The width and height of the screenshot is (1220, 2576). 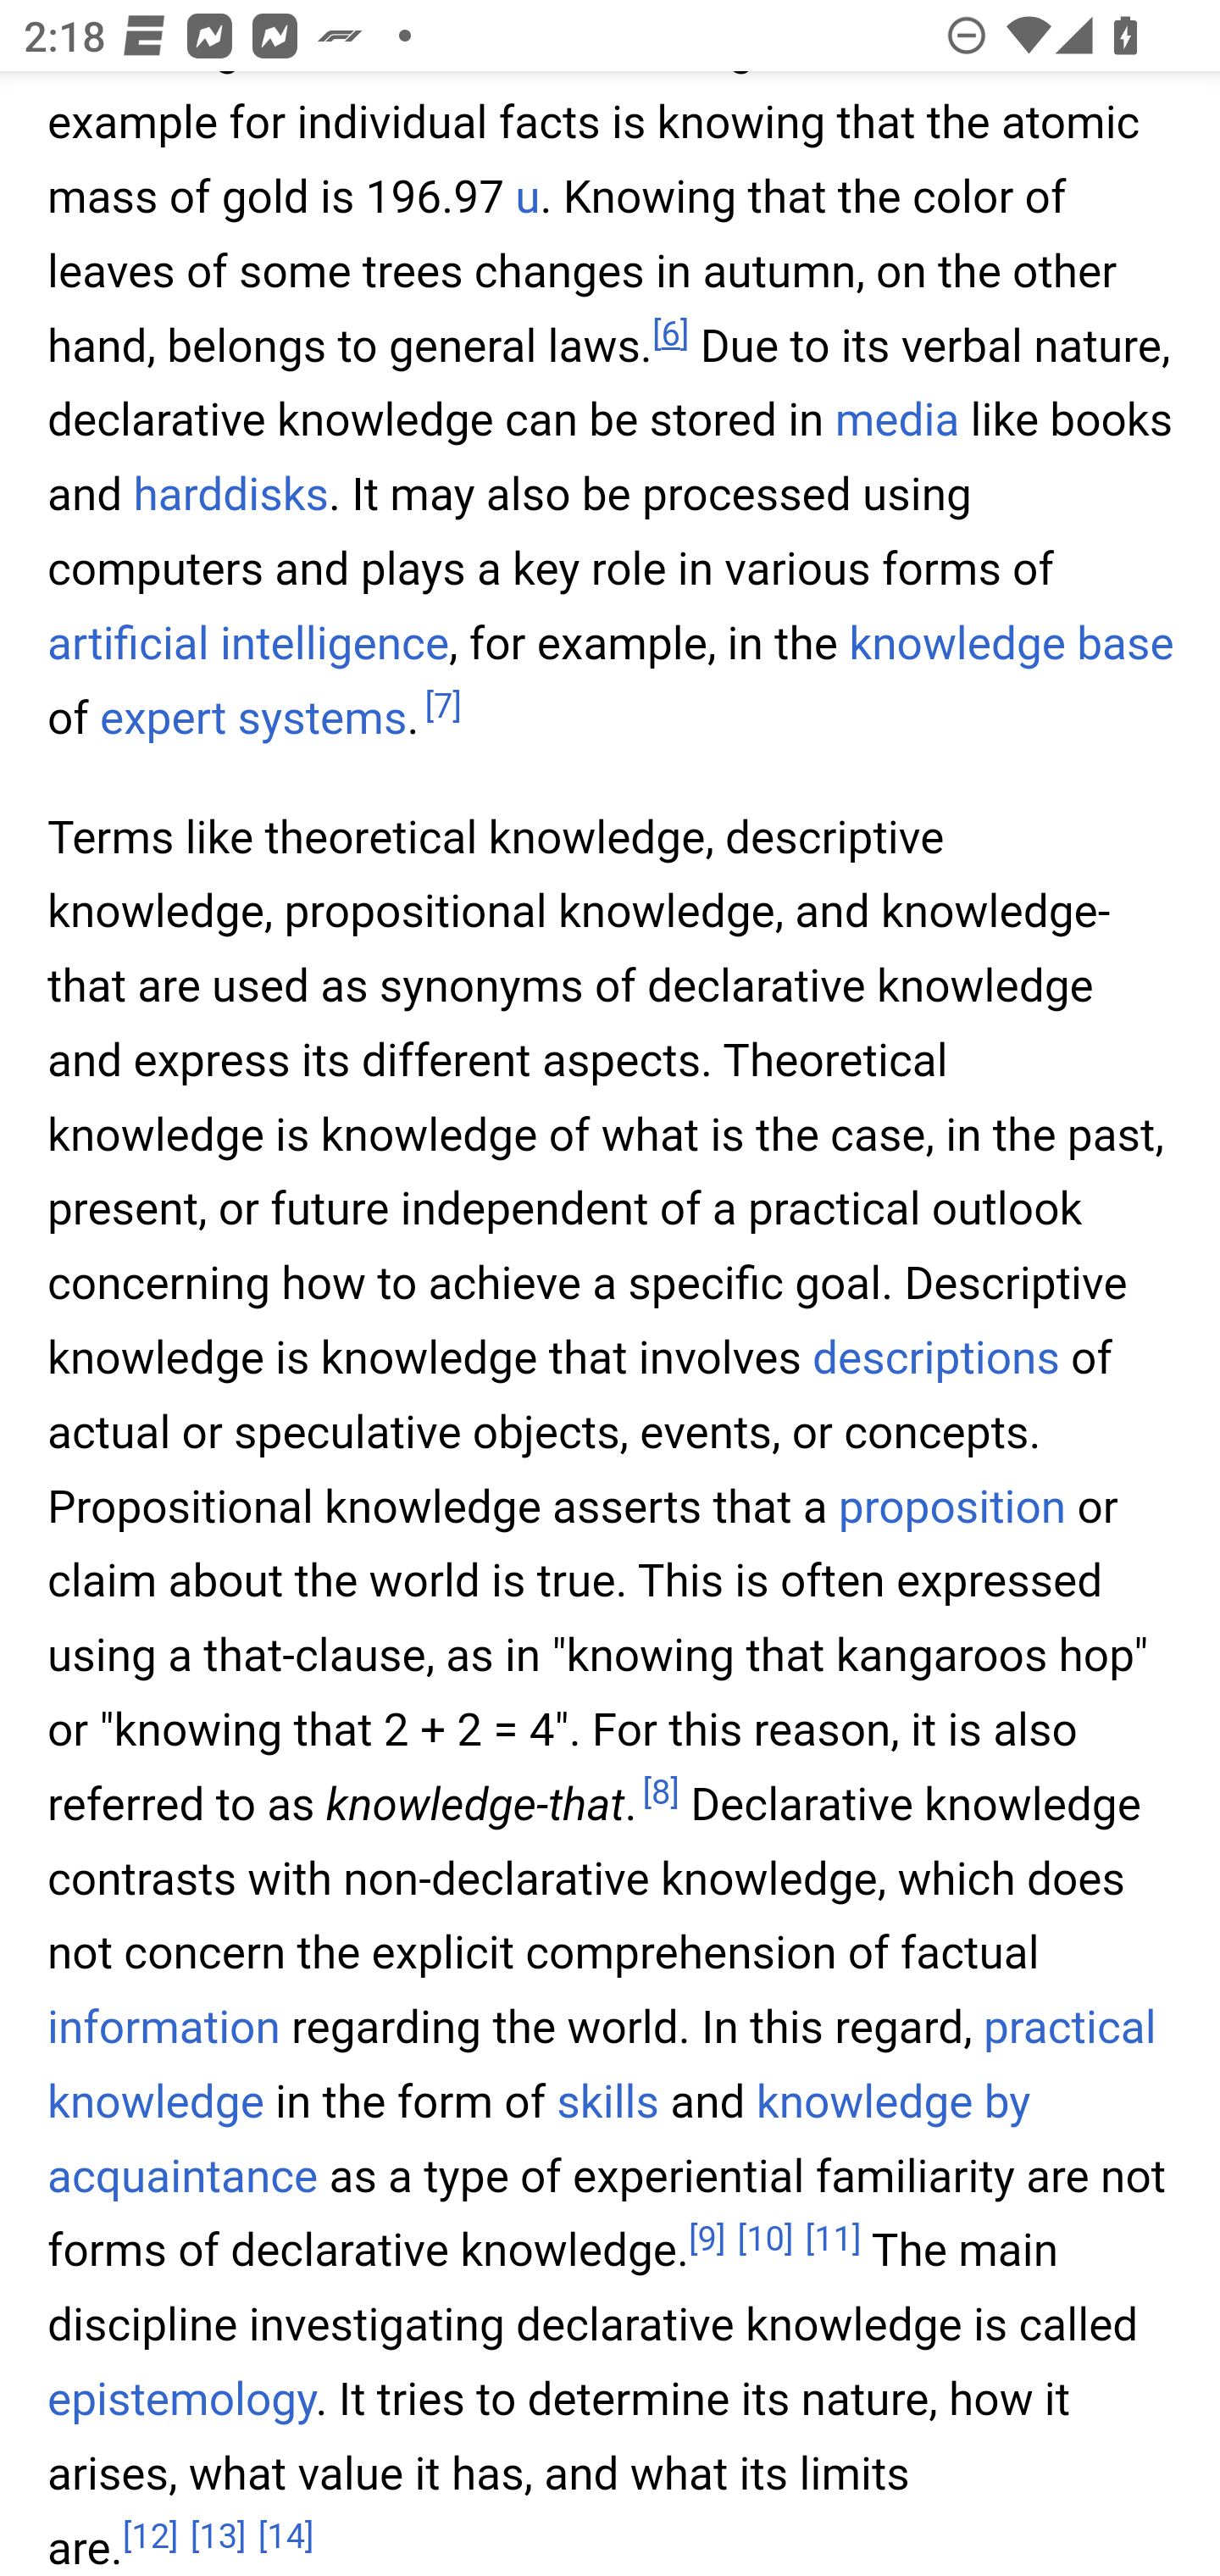 I want to click on proposition, so click(x=951, y=1507).